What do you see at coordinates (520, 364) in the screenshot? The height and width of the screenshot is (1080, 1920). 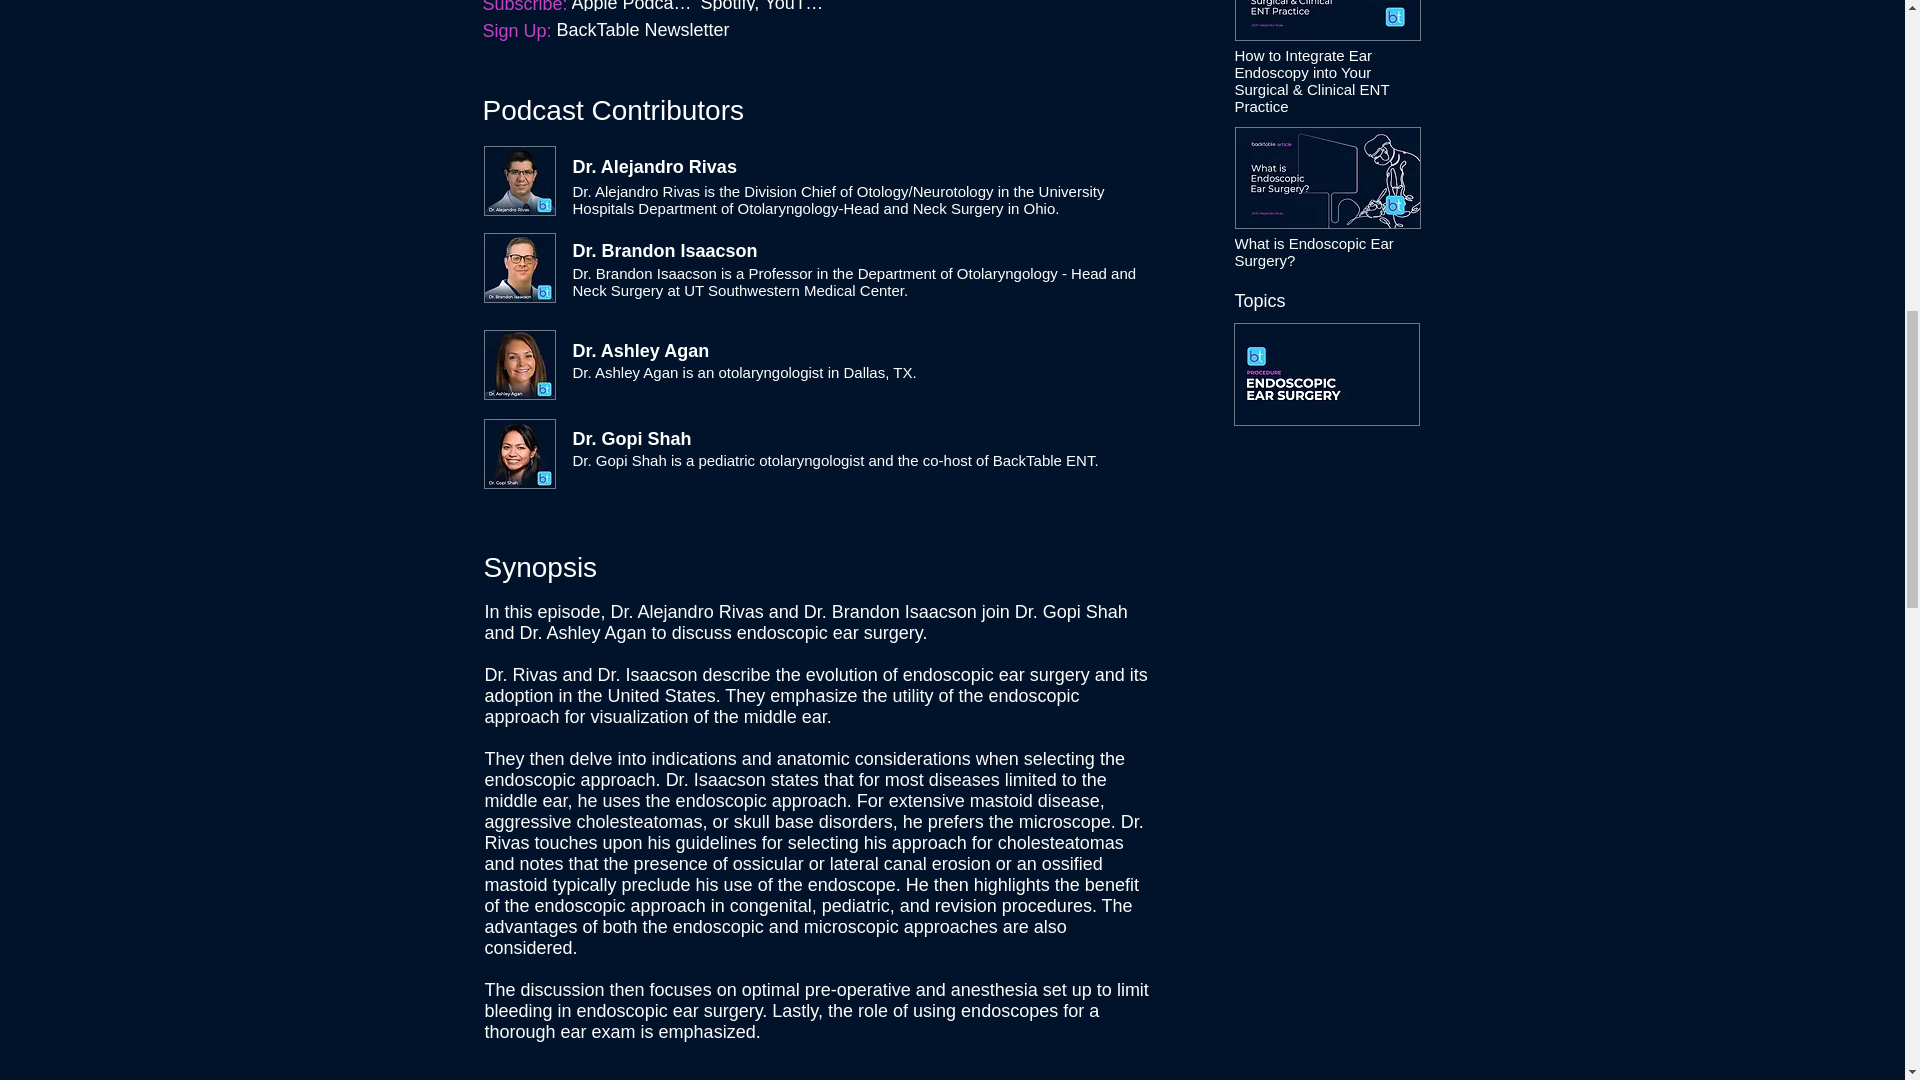 I see `ent-1-dr-ashley-agan.jpg` at bounding box center [520, 364].